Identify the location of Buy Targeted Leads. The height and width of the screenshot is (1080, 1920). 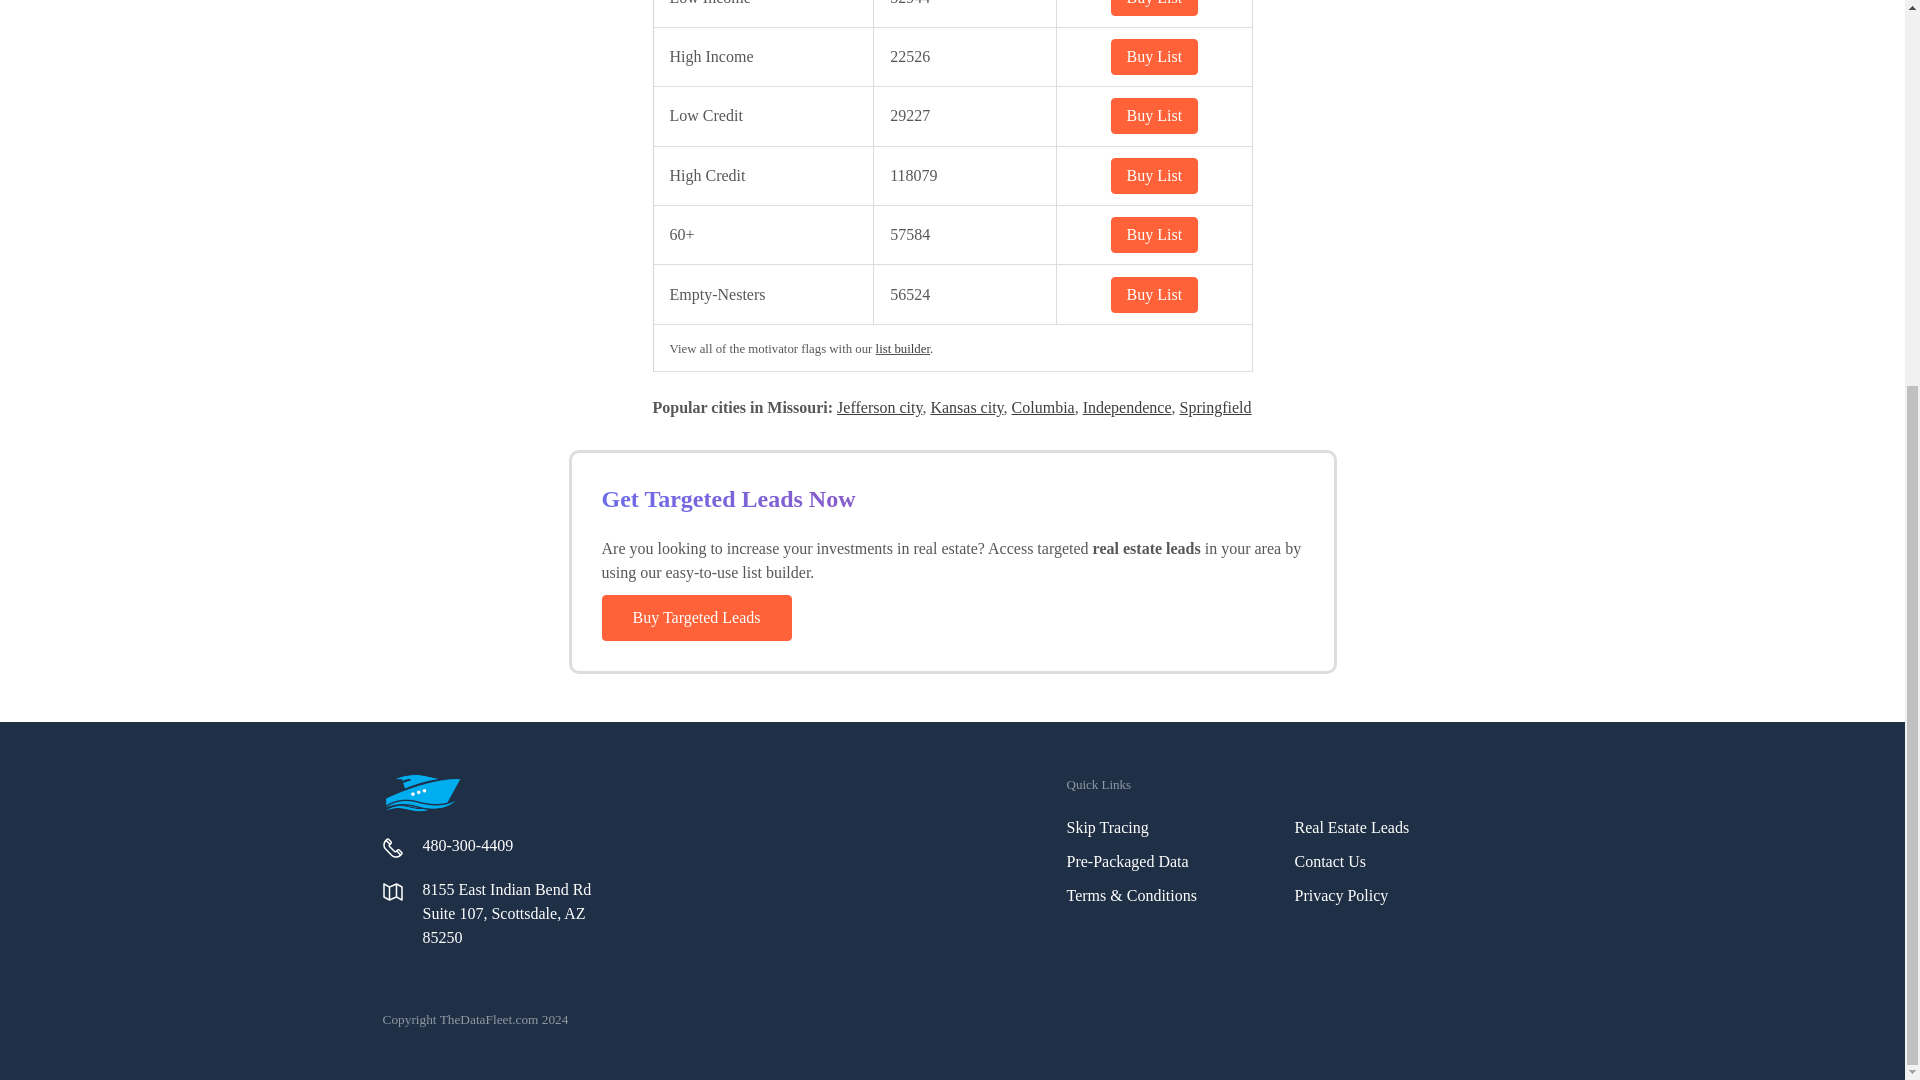
(696, 618).